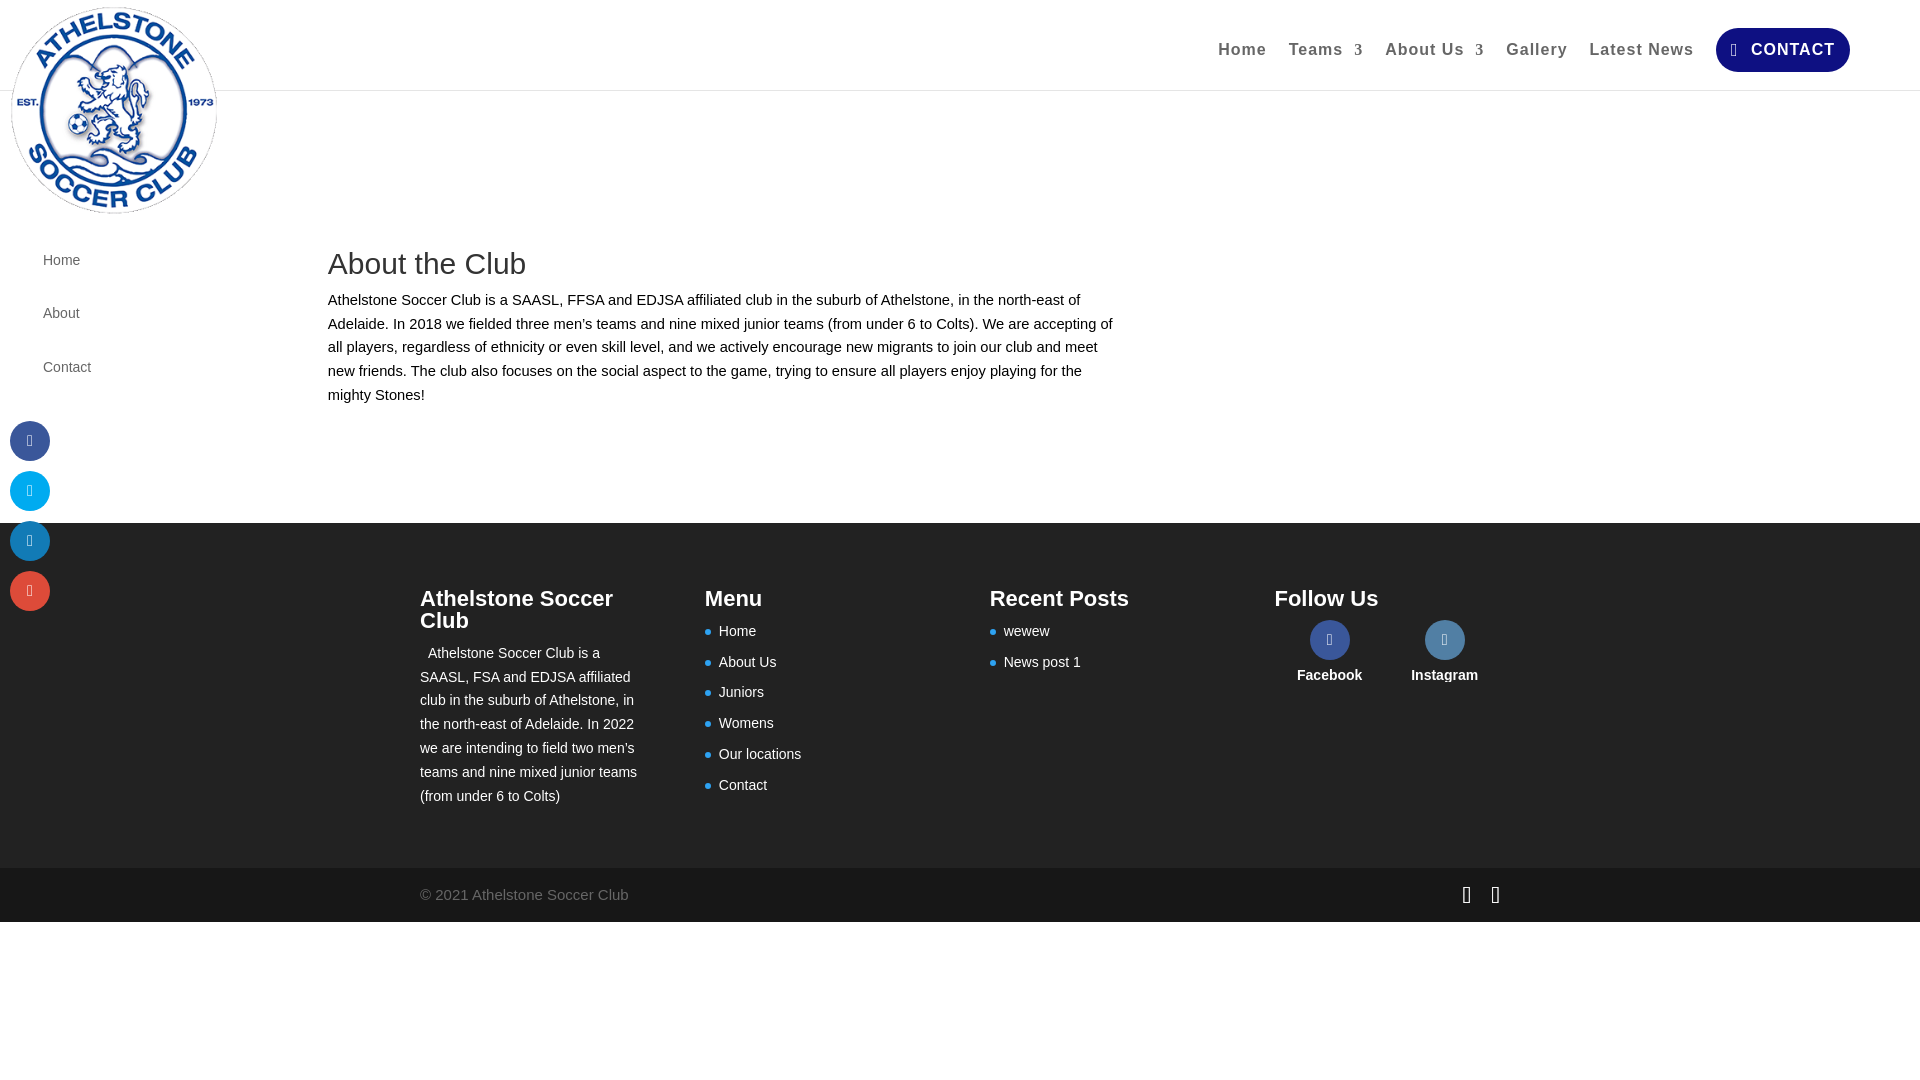 The image size is (1920, 1080). I want to click on Home, so click(1241, 66).